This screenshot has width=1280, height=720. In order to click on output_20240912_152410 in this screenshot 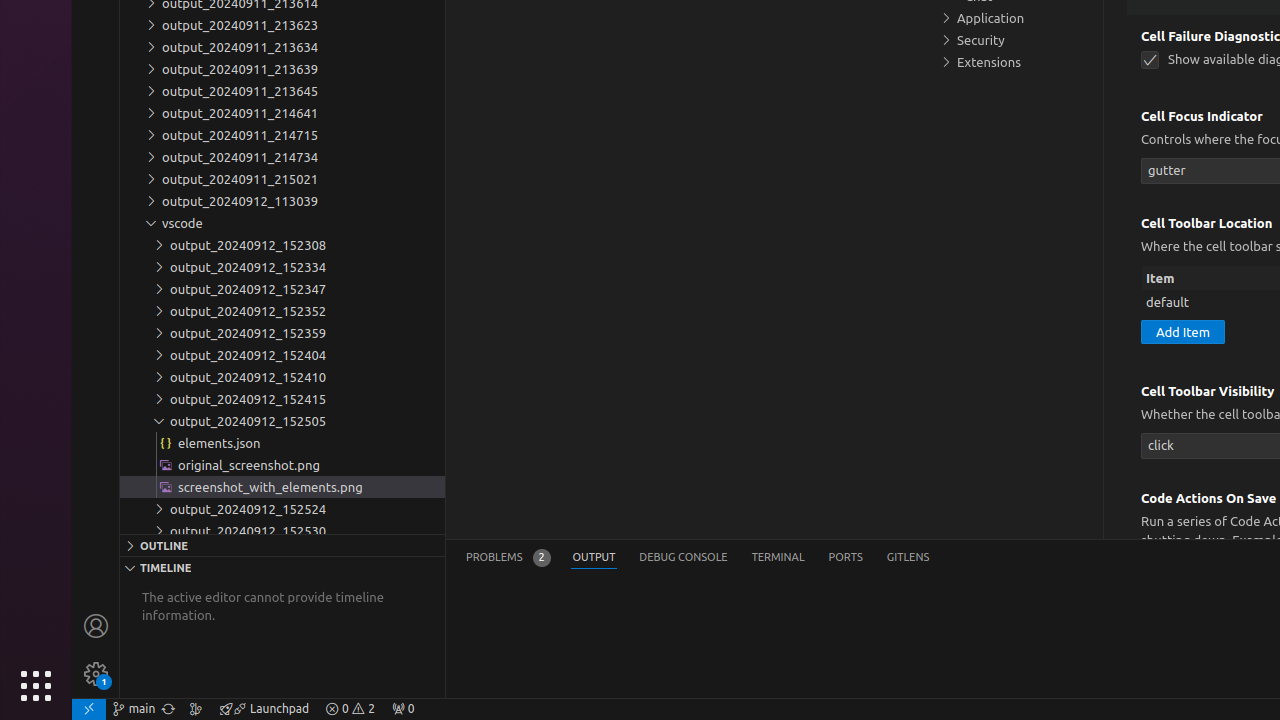, I will do `click(282, 377)`.